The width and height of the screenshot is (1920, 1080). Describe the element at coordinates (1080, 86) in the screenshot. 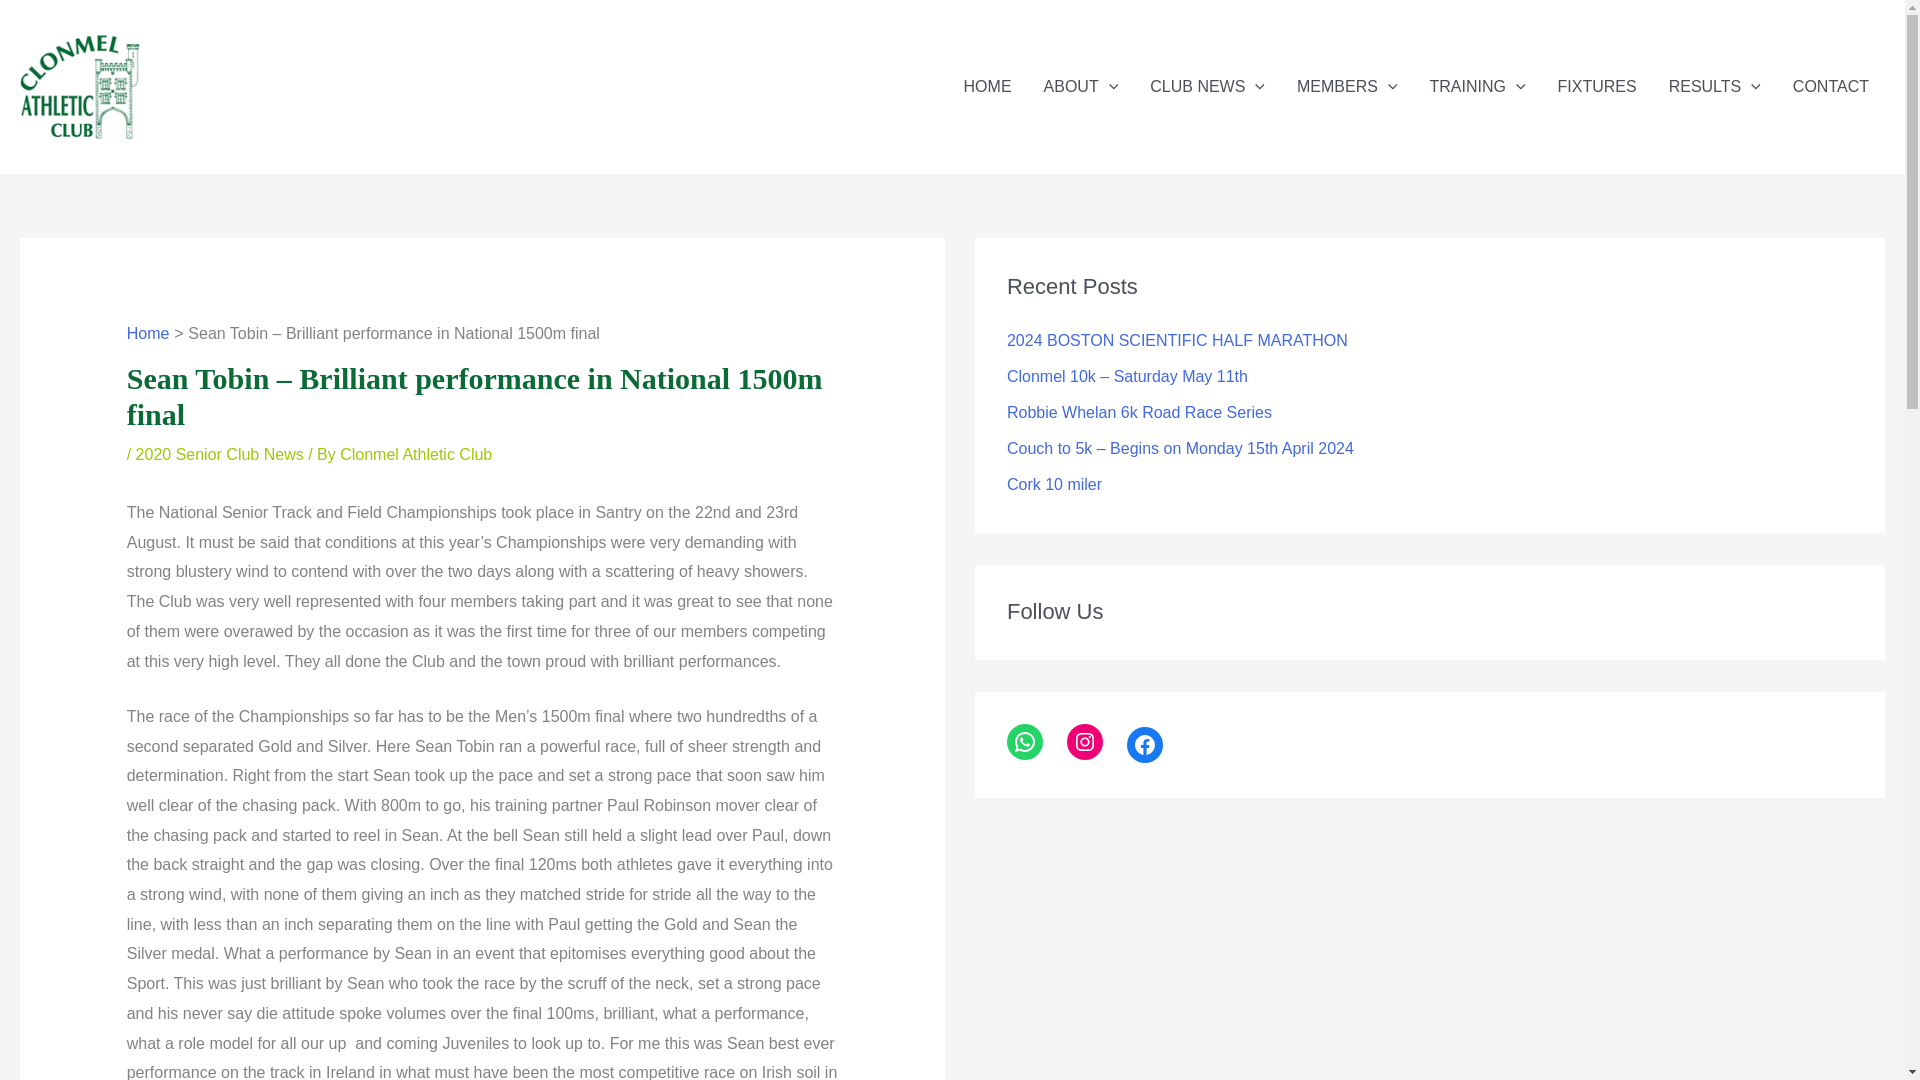

I see `ABOUT` at that location.